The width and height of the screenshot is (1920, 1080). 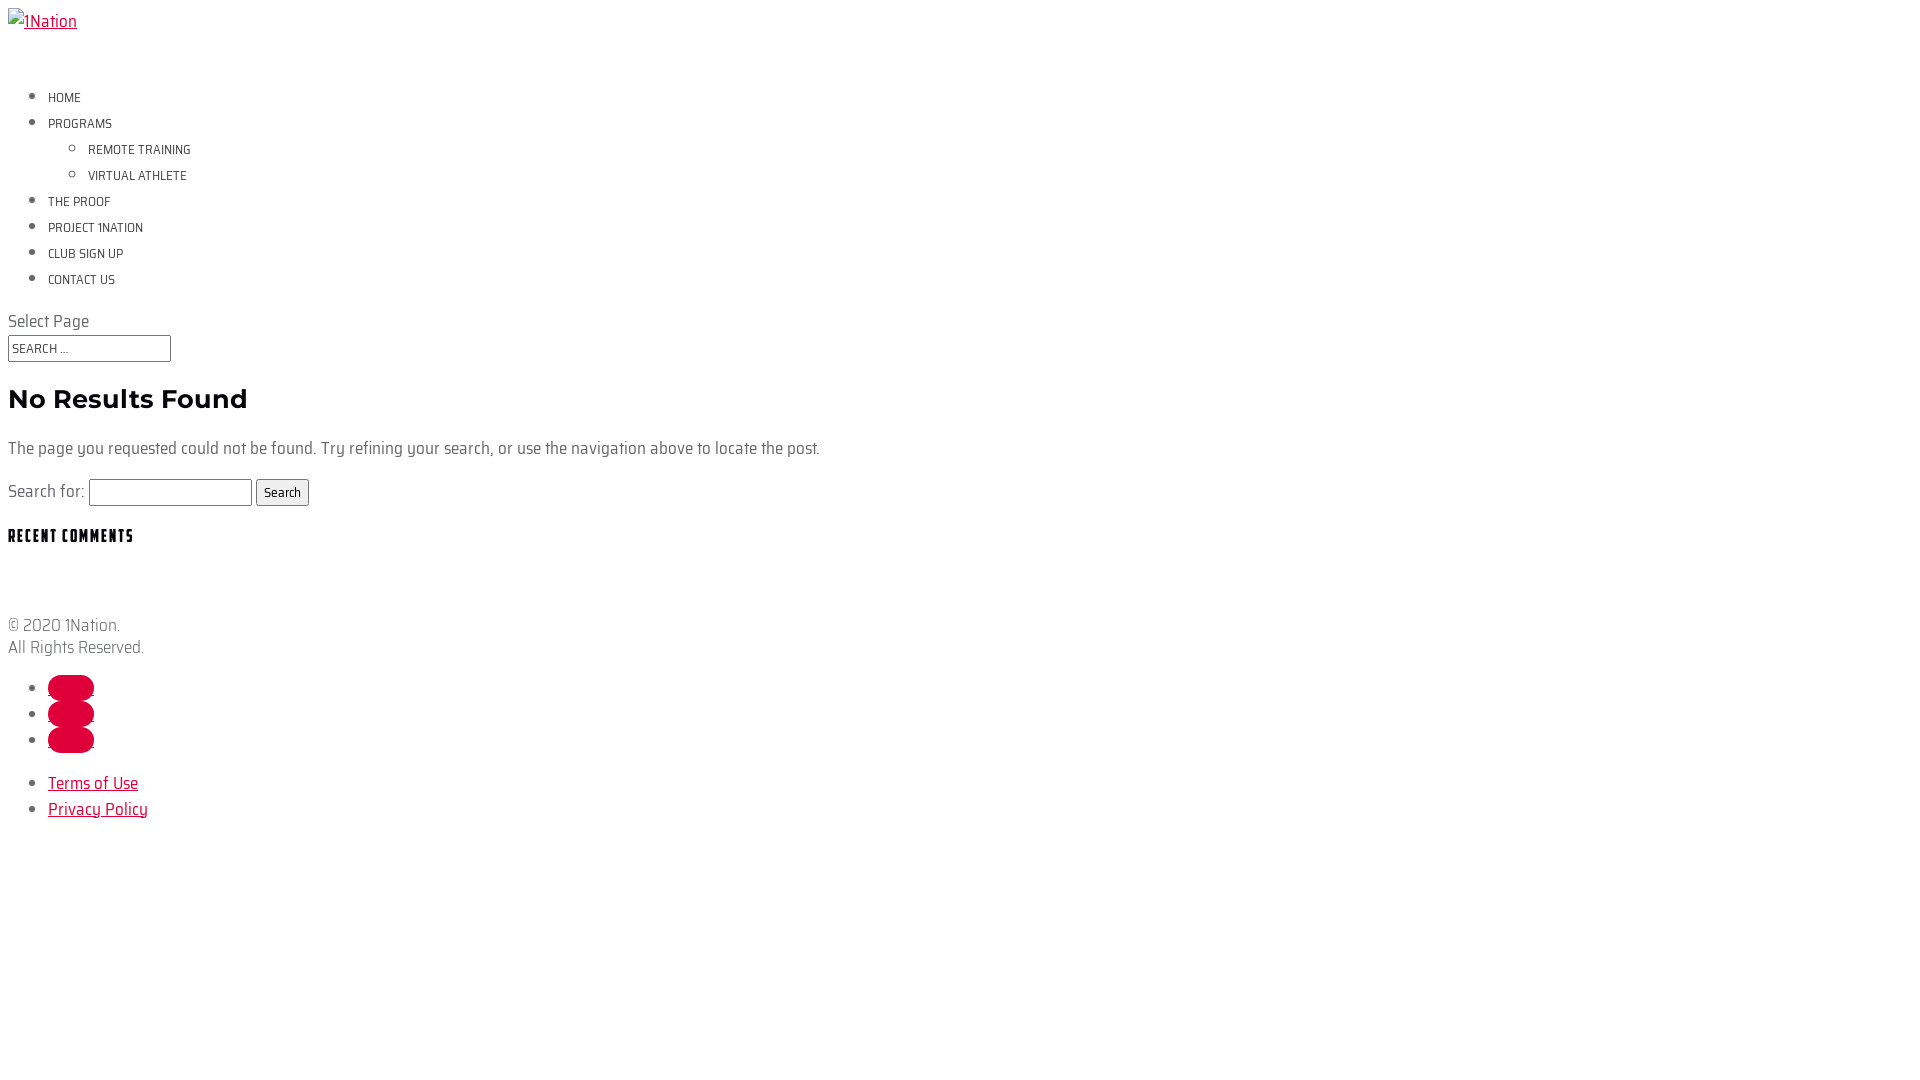 I want to click on CLUB SIGN UP, so click(x=85, y=260).